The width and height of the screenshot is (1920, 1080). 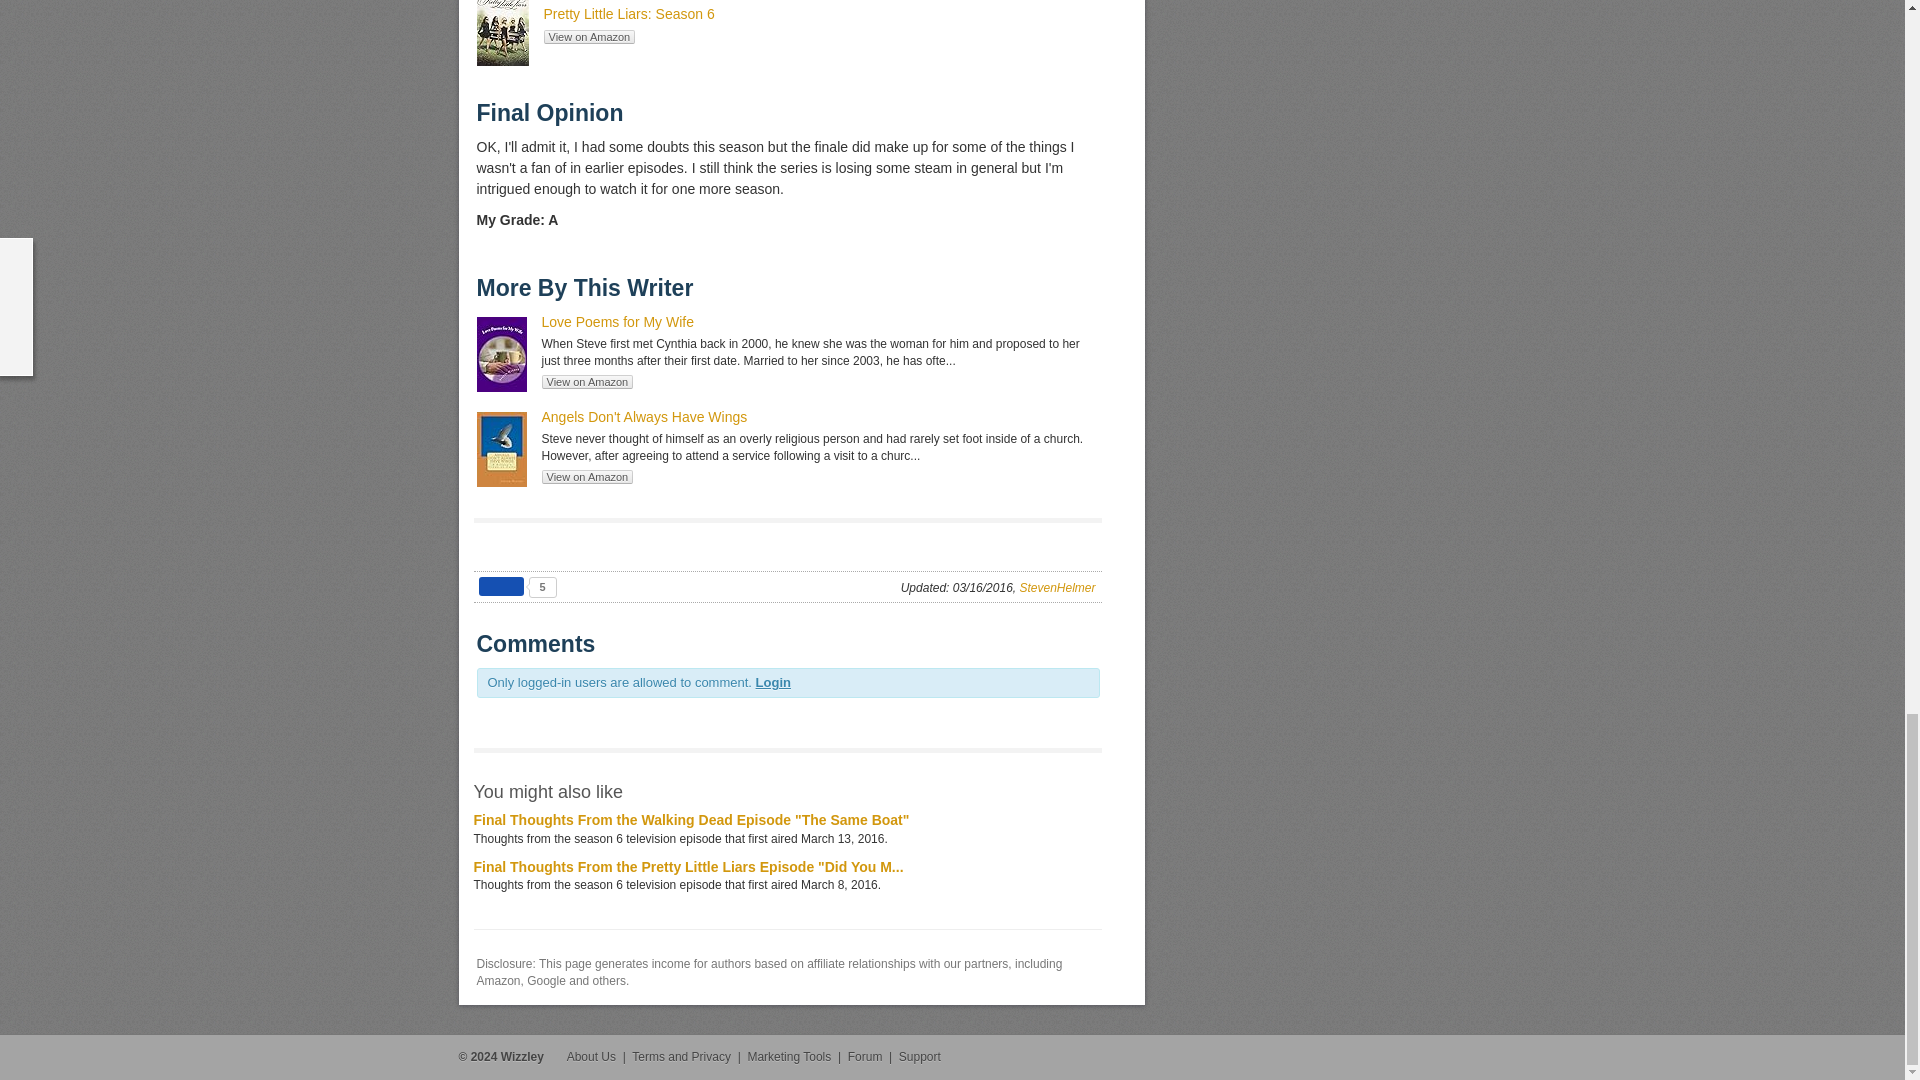 What do you see at coordinates (587, 381) in the screenshot?
I see `View on Amazon` at bounding box center [587, 381].